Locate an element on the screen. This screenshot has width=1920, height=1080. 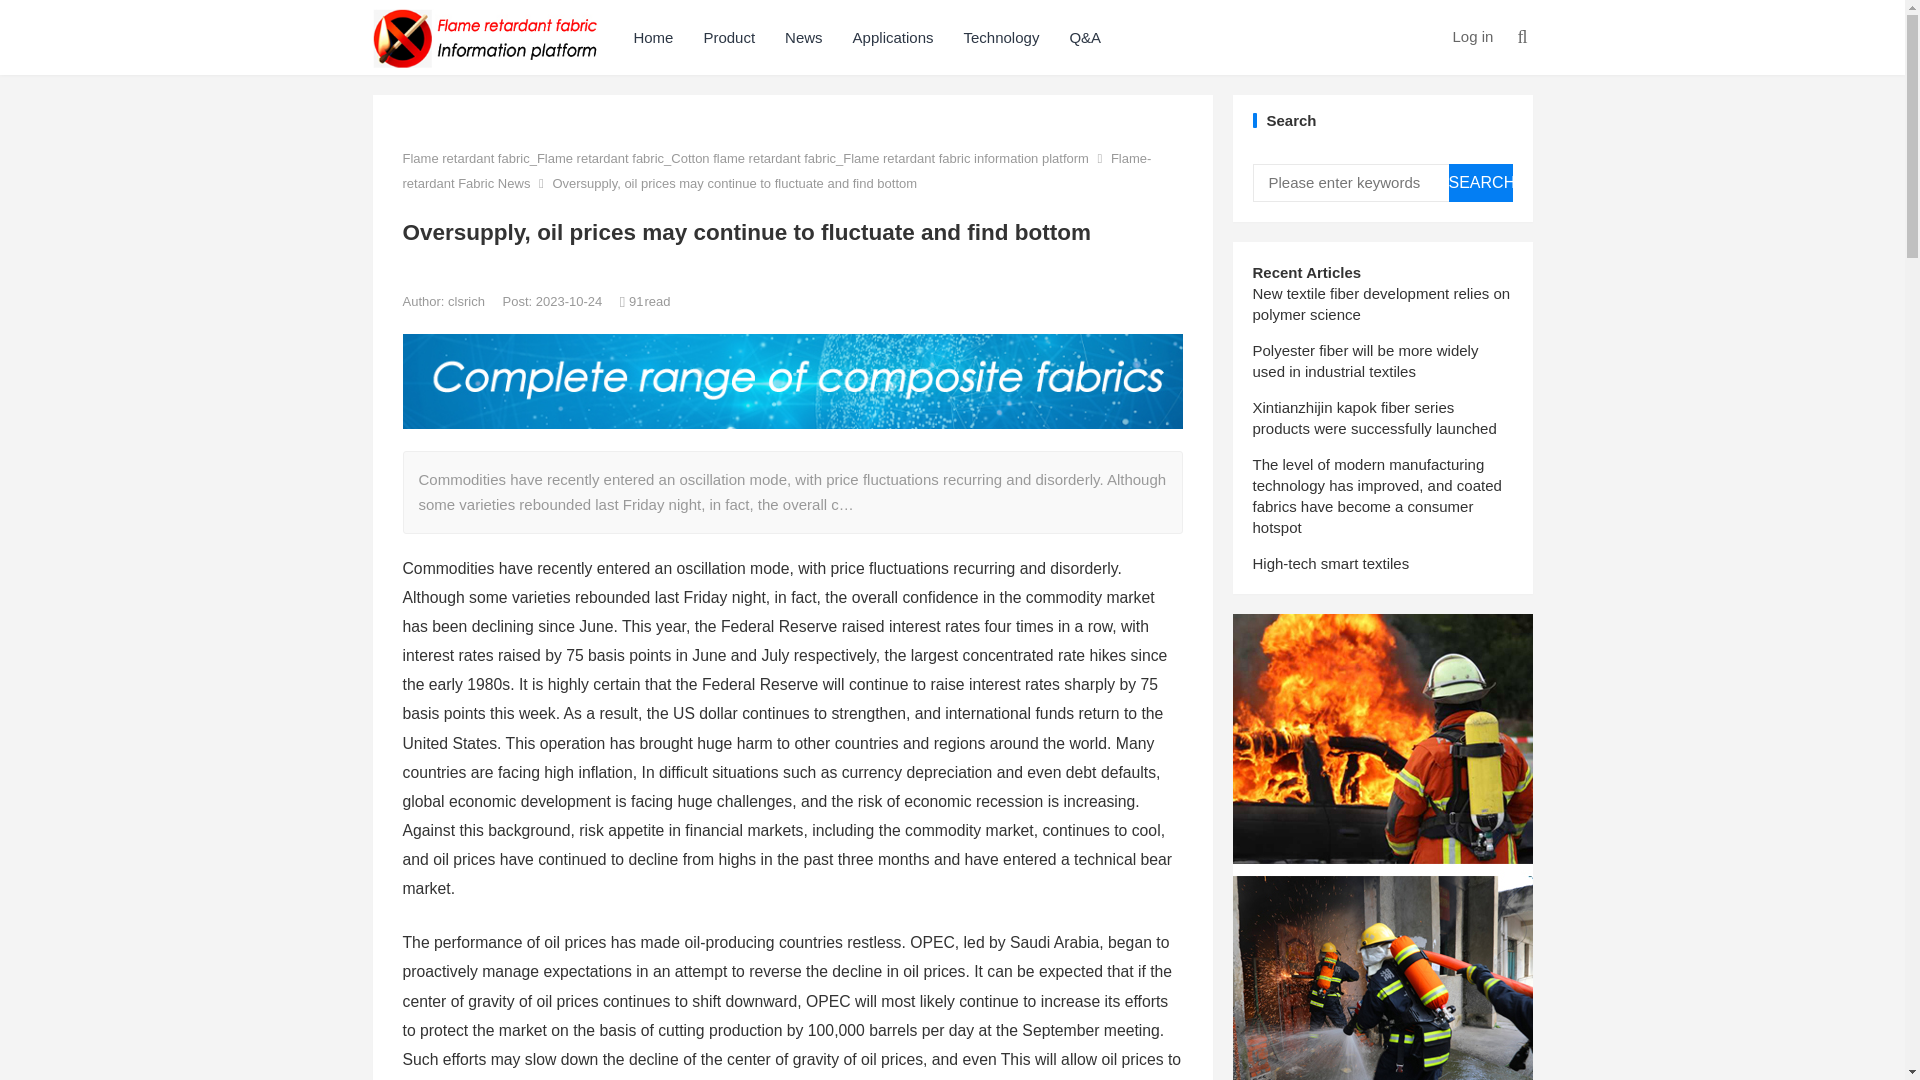
Product is located at coordinates (728, 37).